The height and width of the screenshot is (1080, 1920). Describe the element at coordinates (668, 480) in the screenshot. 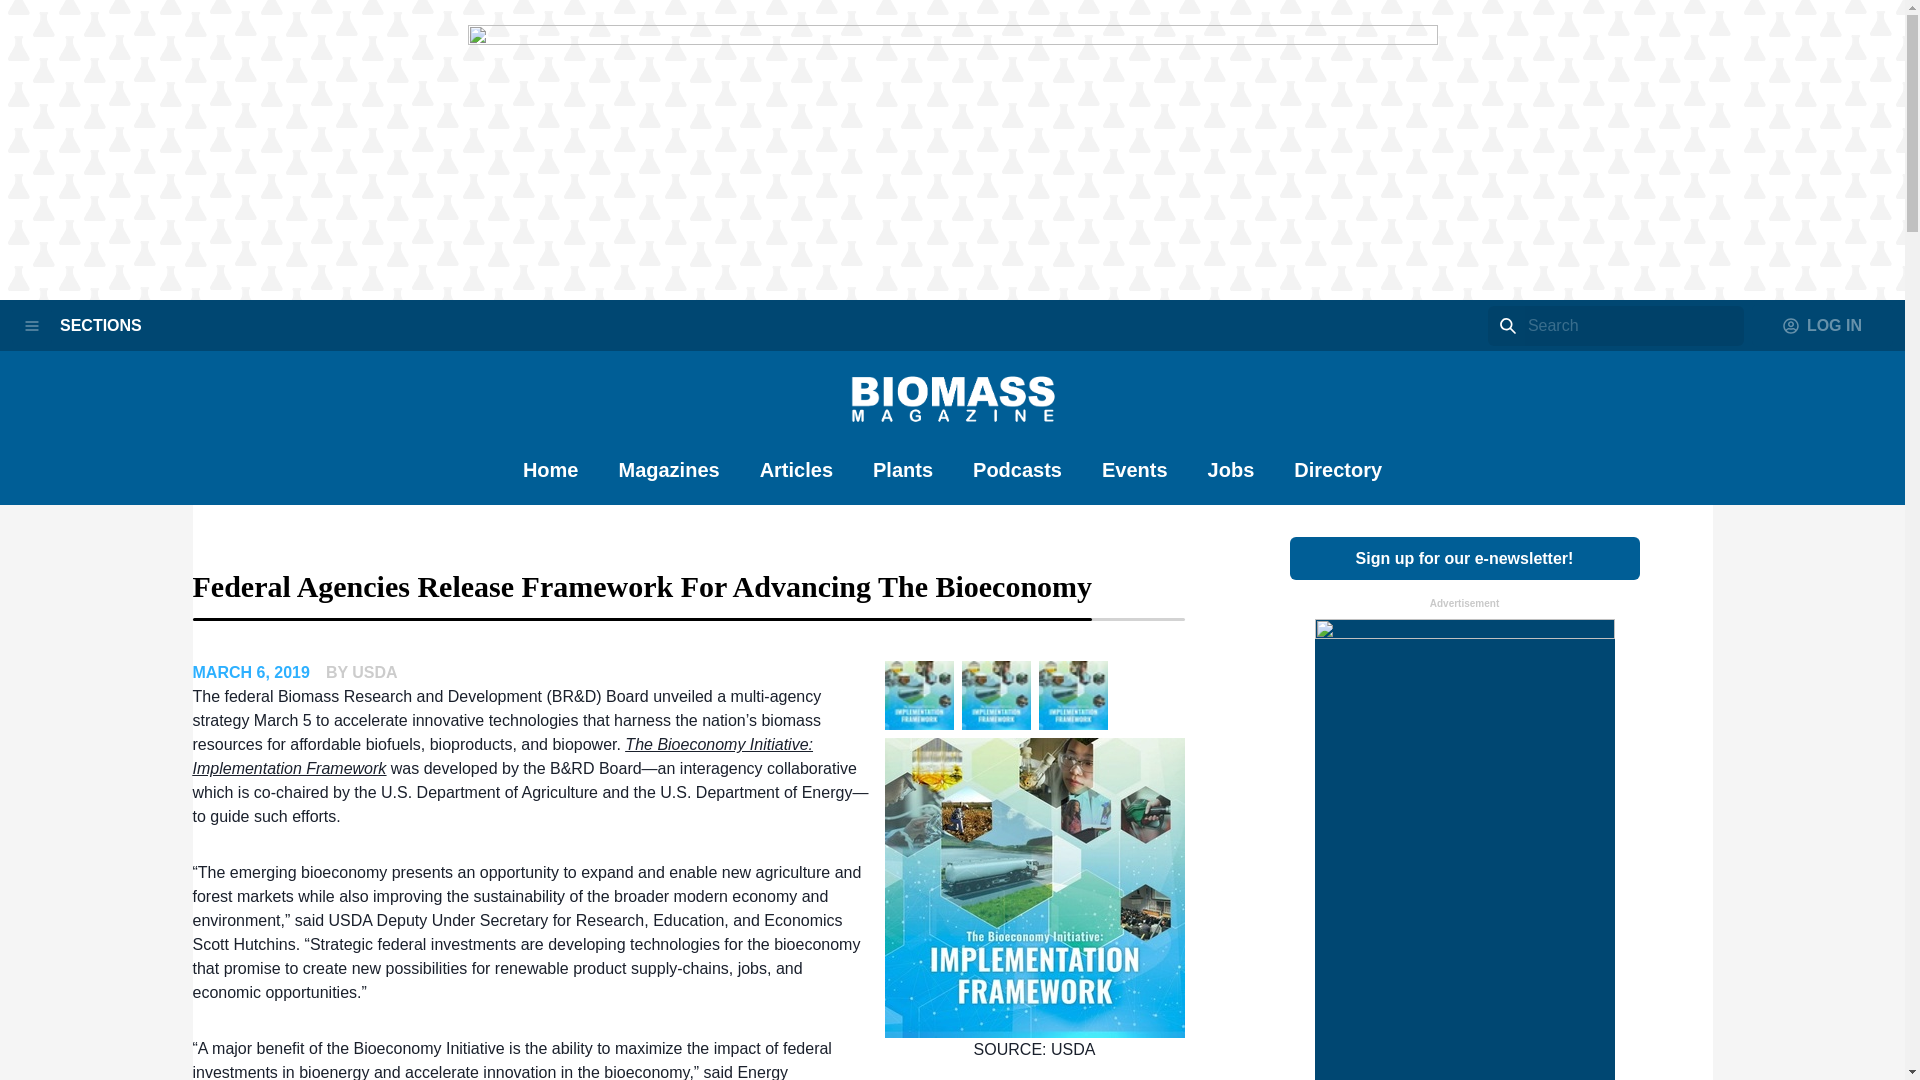

I see `Magazines` at that location.